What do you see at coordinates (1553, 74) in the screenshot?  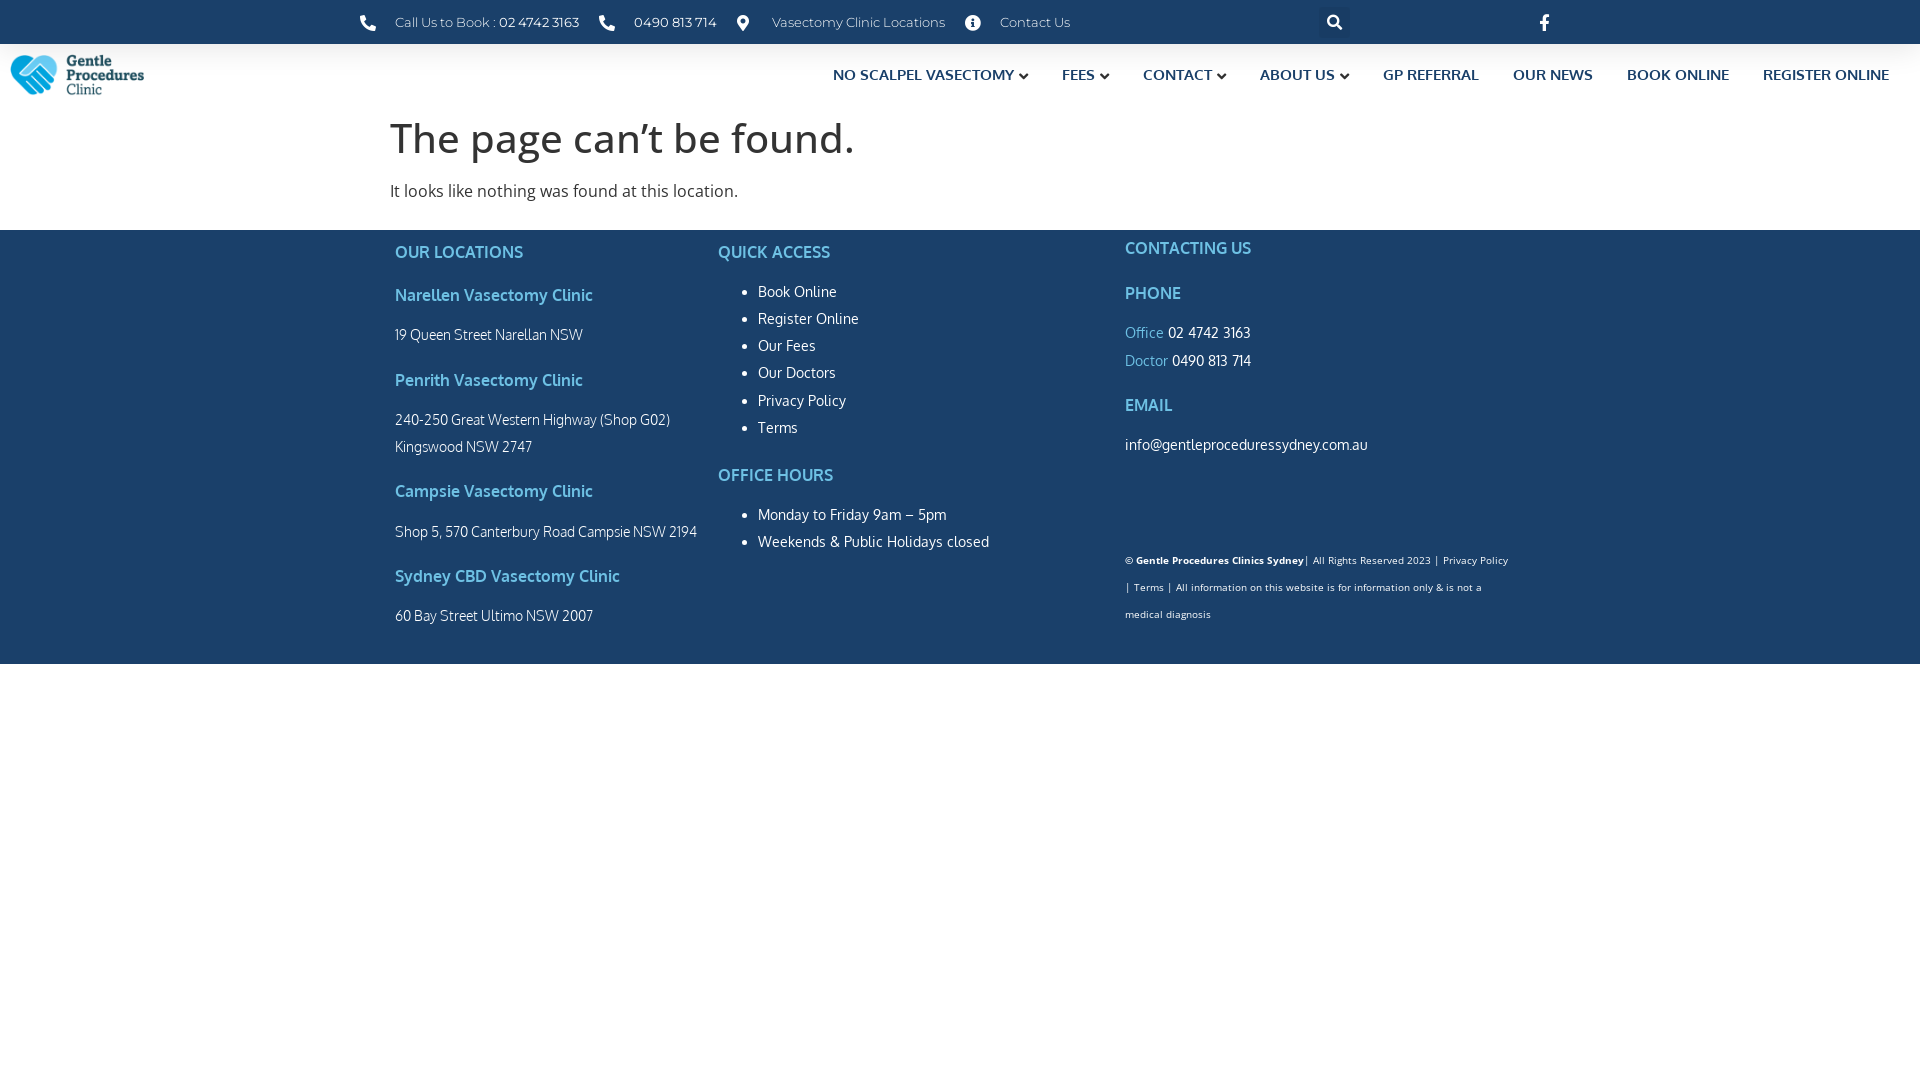 I see `OUR NEWS` at bounding box center [1553, 74].